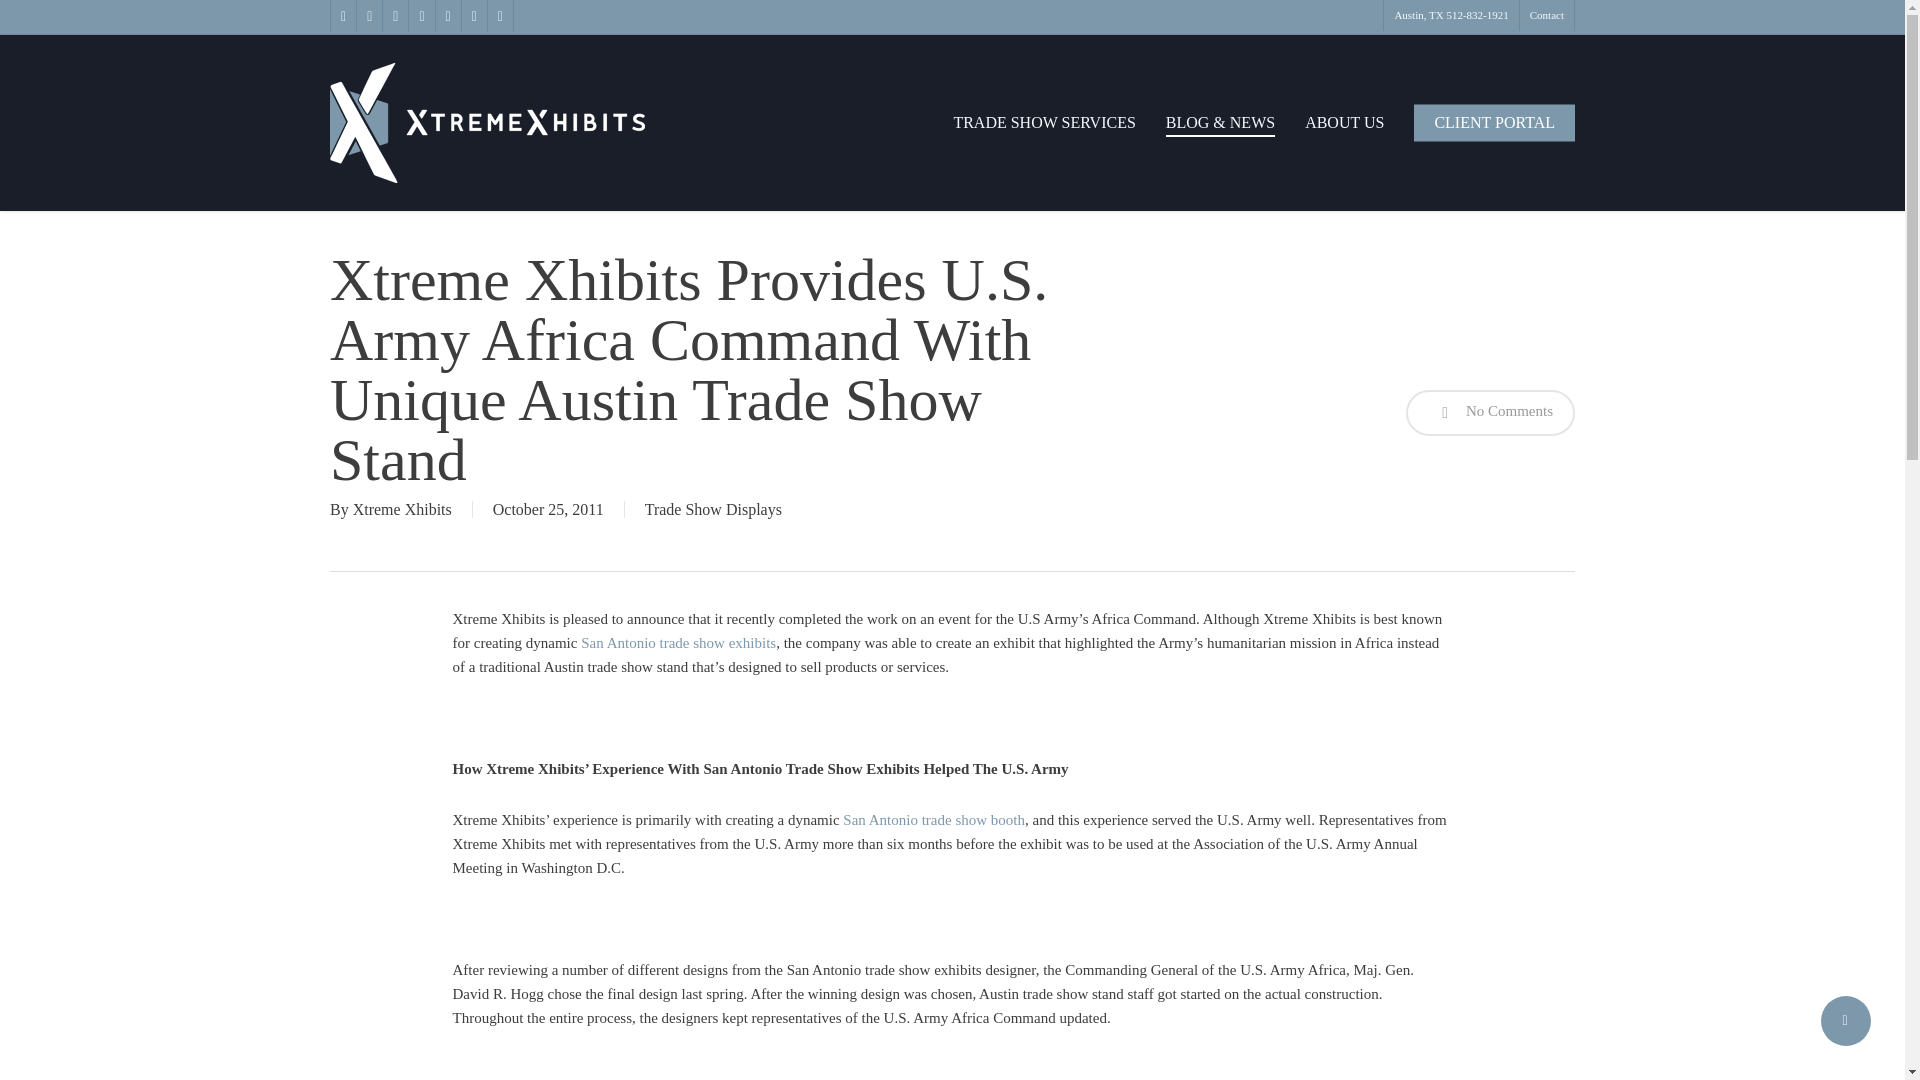  I want to click on San Antonio trade show booth, so click(934, 820).